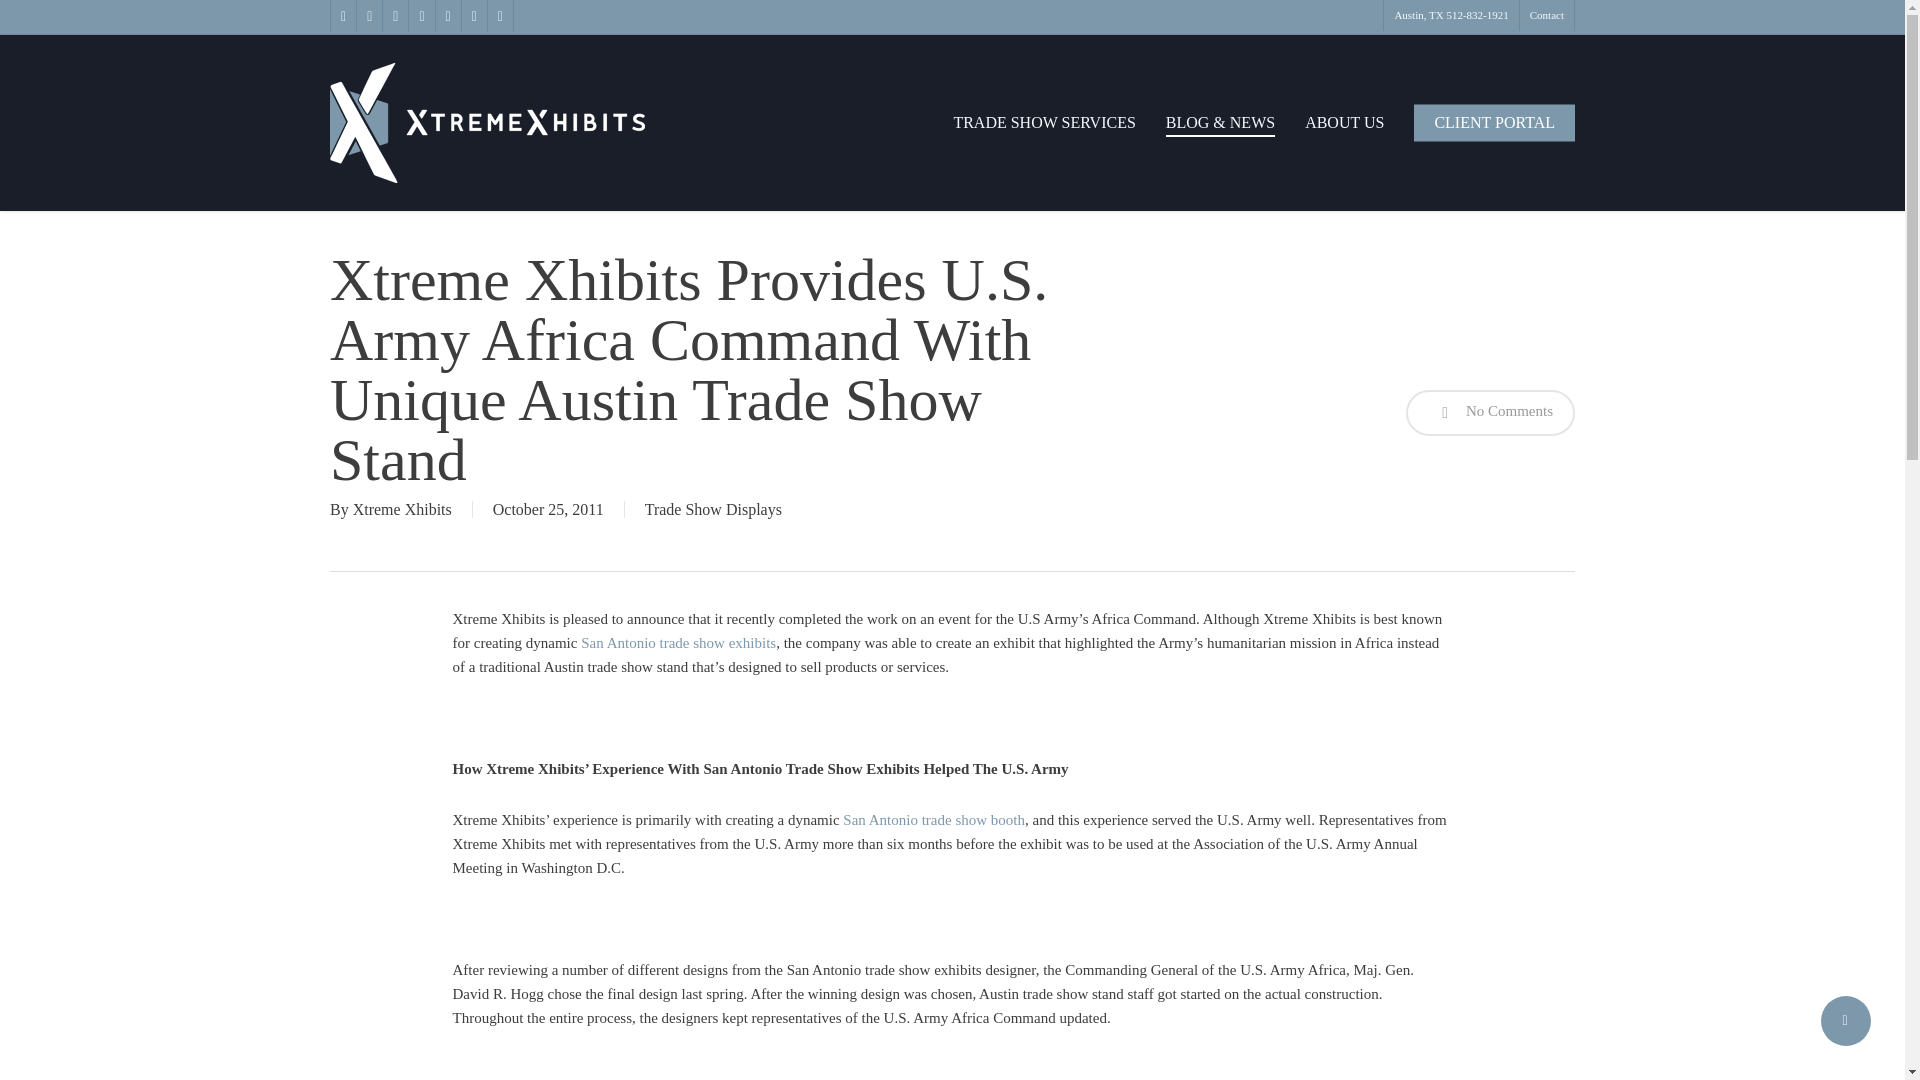  I want to click on San Antonio trade show booth, so click(934, 820).